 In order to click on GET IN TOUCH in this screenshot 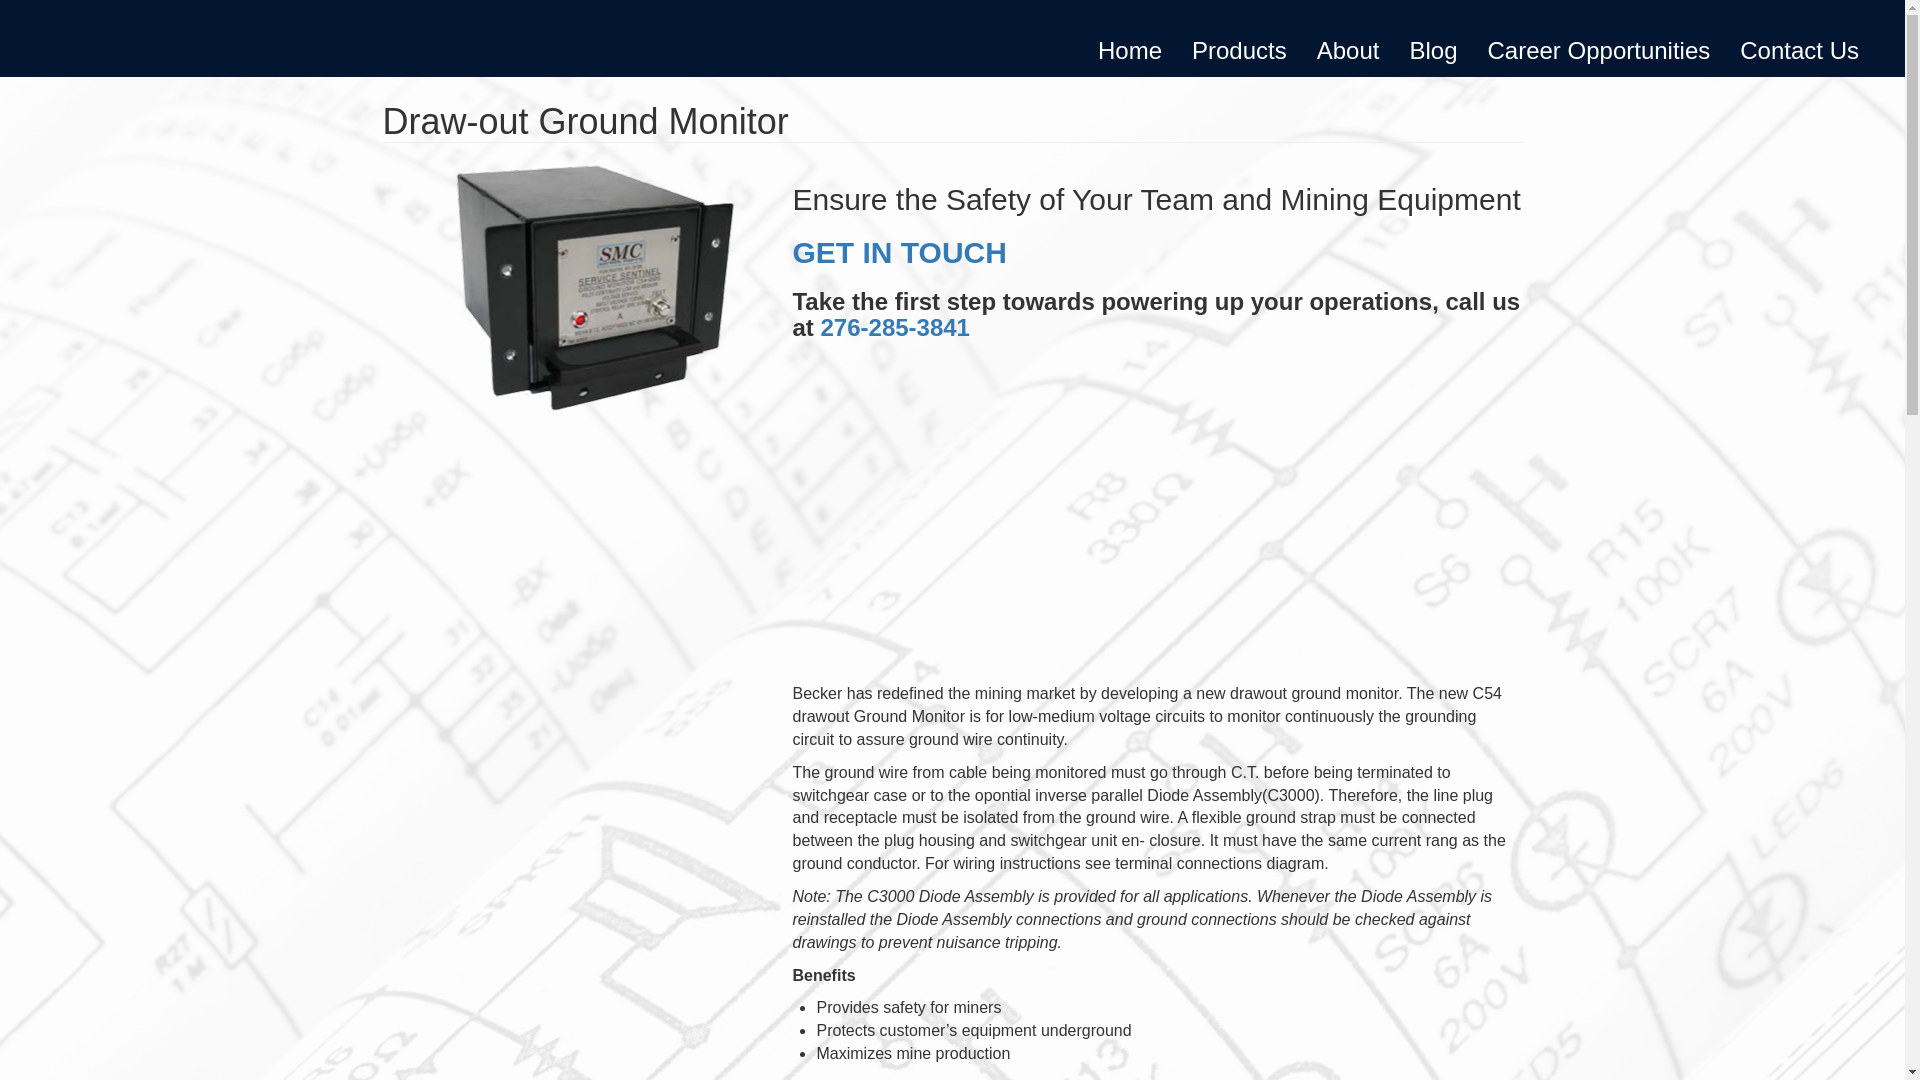, I will do `click(898, 252)`.